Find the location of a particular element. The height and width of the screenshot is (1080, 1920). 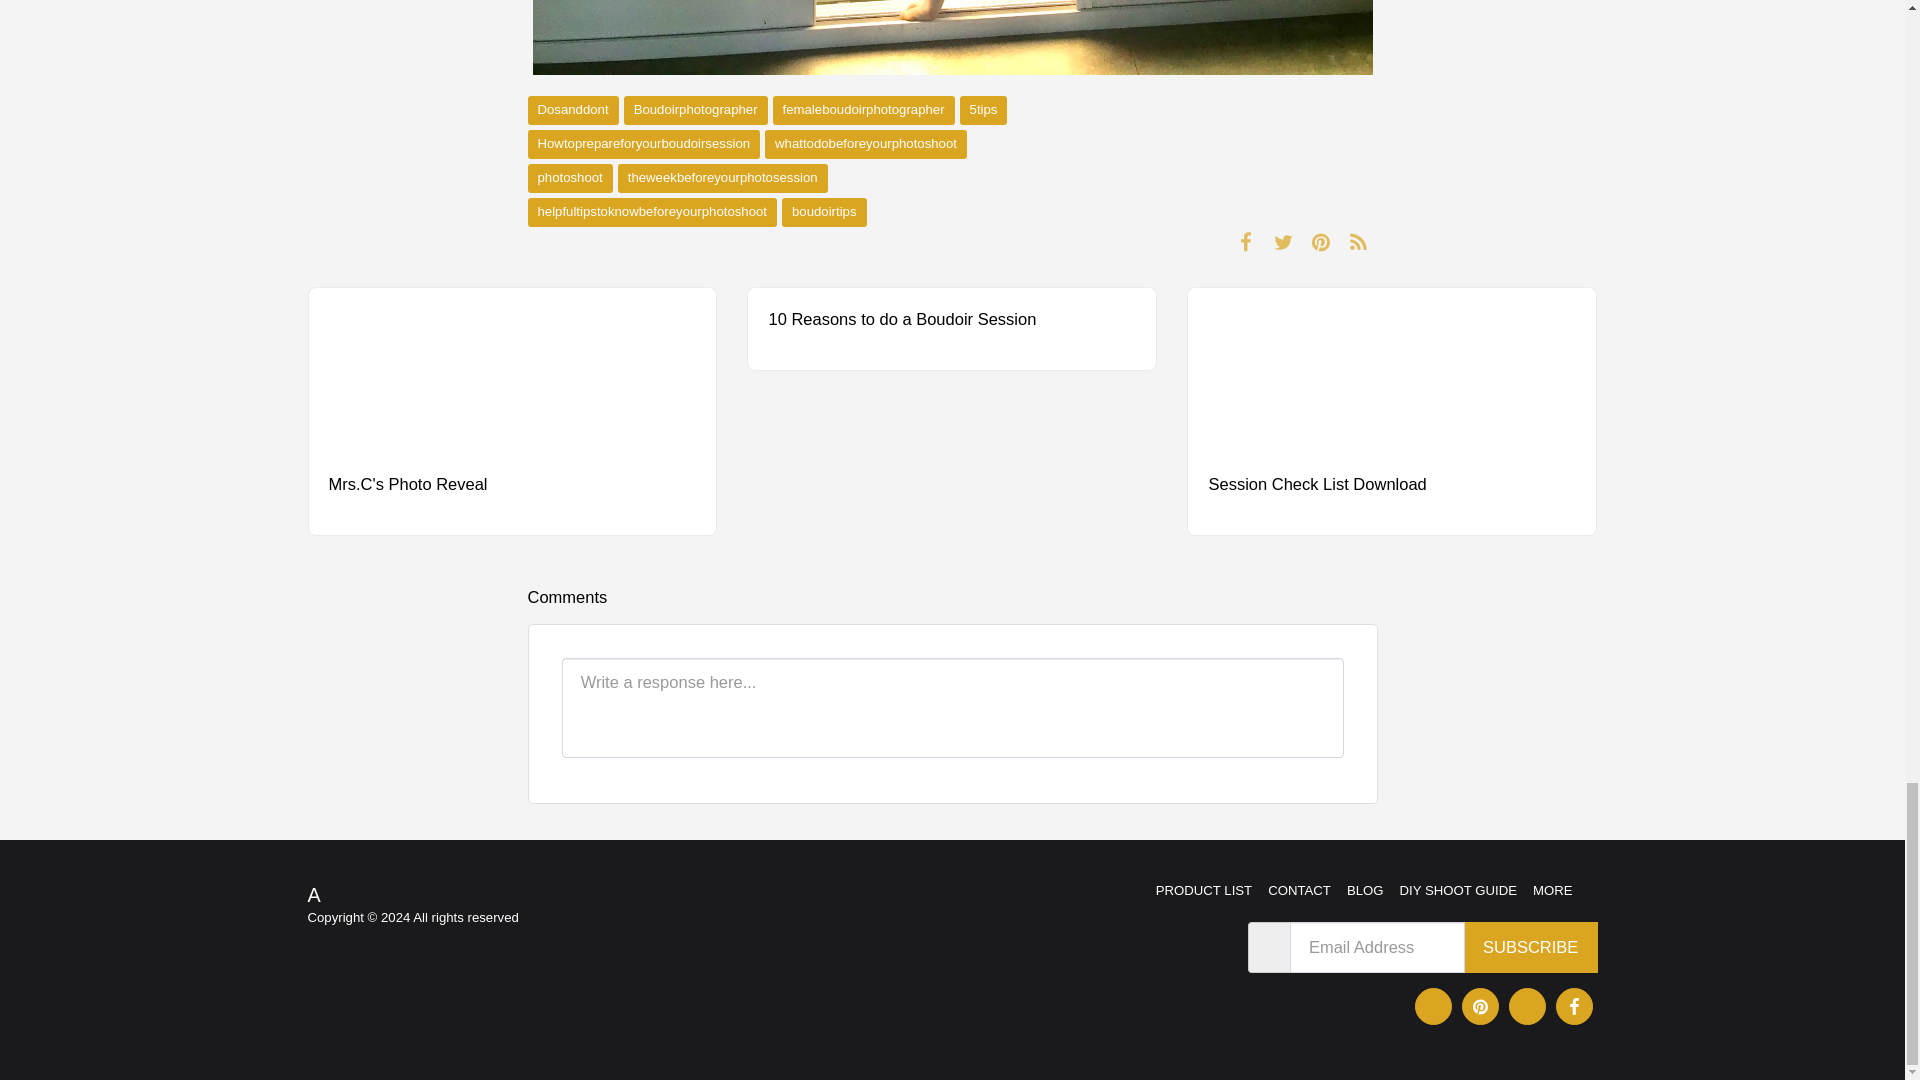

Share on Facebook is located at coordinates (1246, 241).